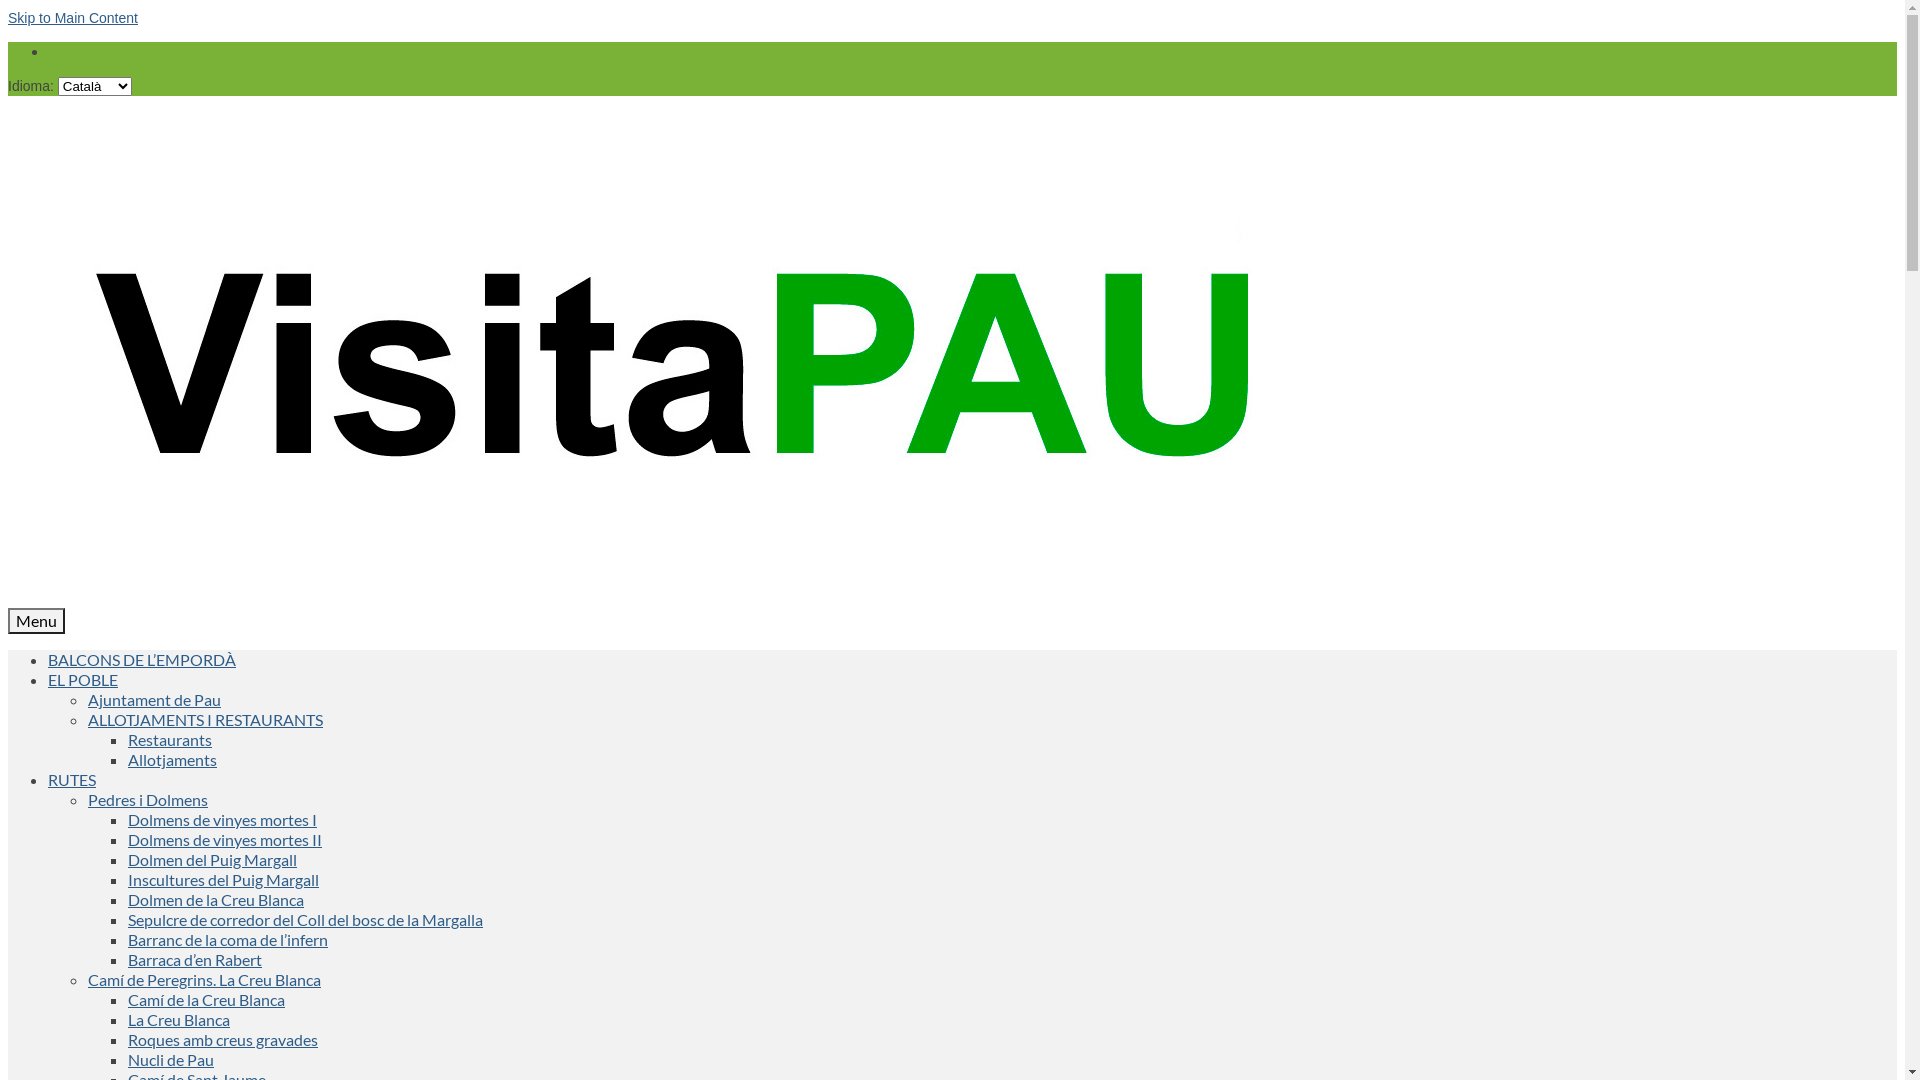 This screenshot has height=1080, width=1920. Describe the element at coordinates (73, 18) in the screenshot. I see `Skip to Main Content` at that location.